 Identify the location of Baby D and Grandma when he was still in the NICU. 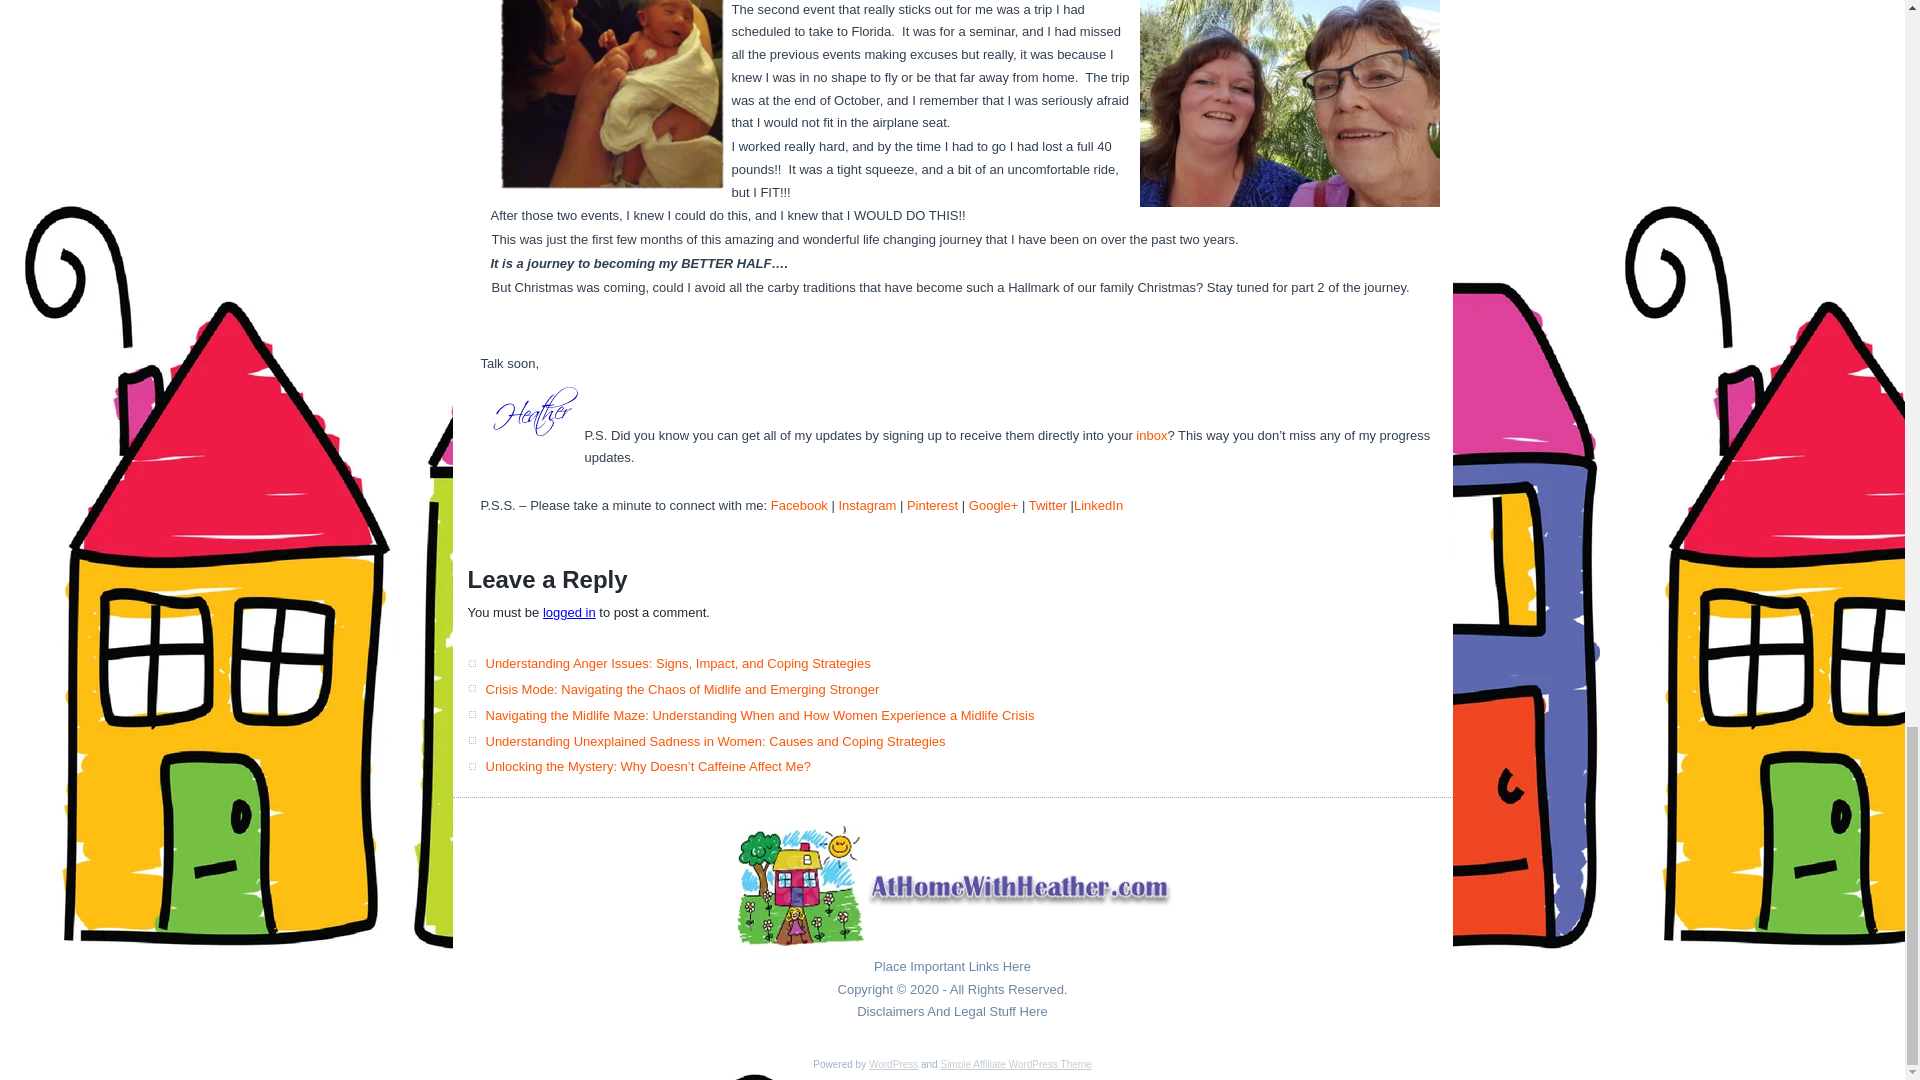
(610, 95).